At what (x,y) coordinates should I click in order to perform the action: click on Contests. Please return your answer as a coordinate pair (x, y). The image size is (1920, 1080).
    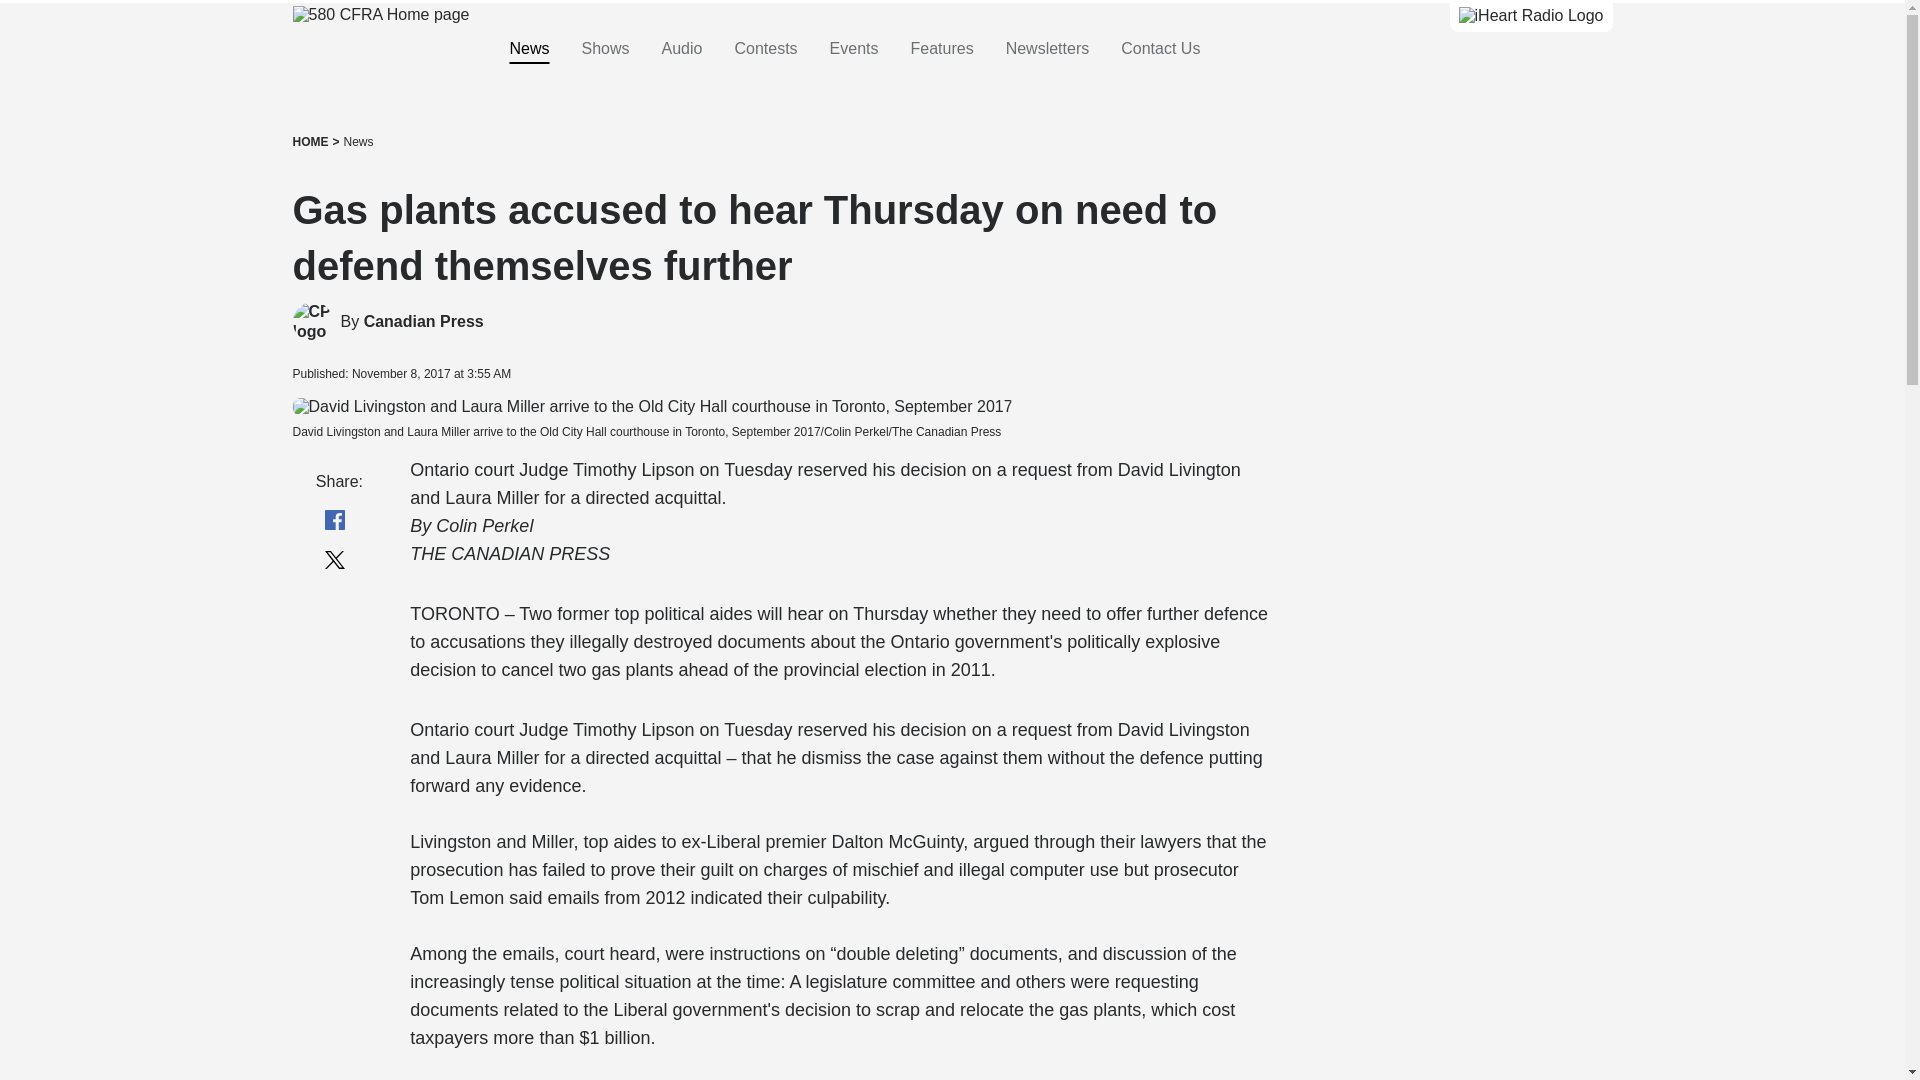
    Looking at the image, I should click on (764, 49).